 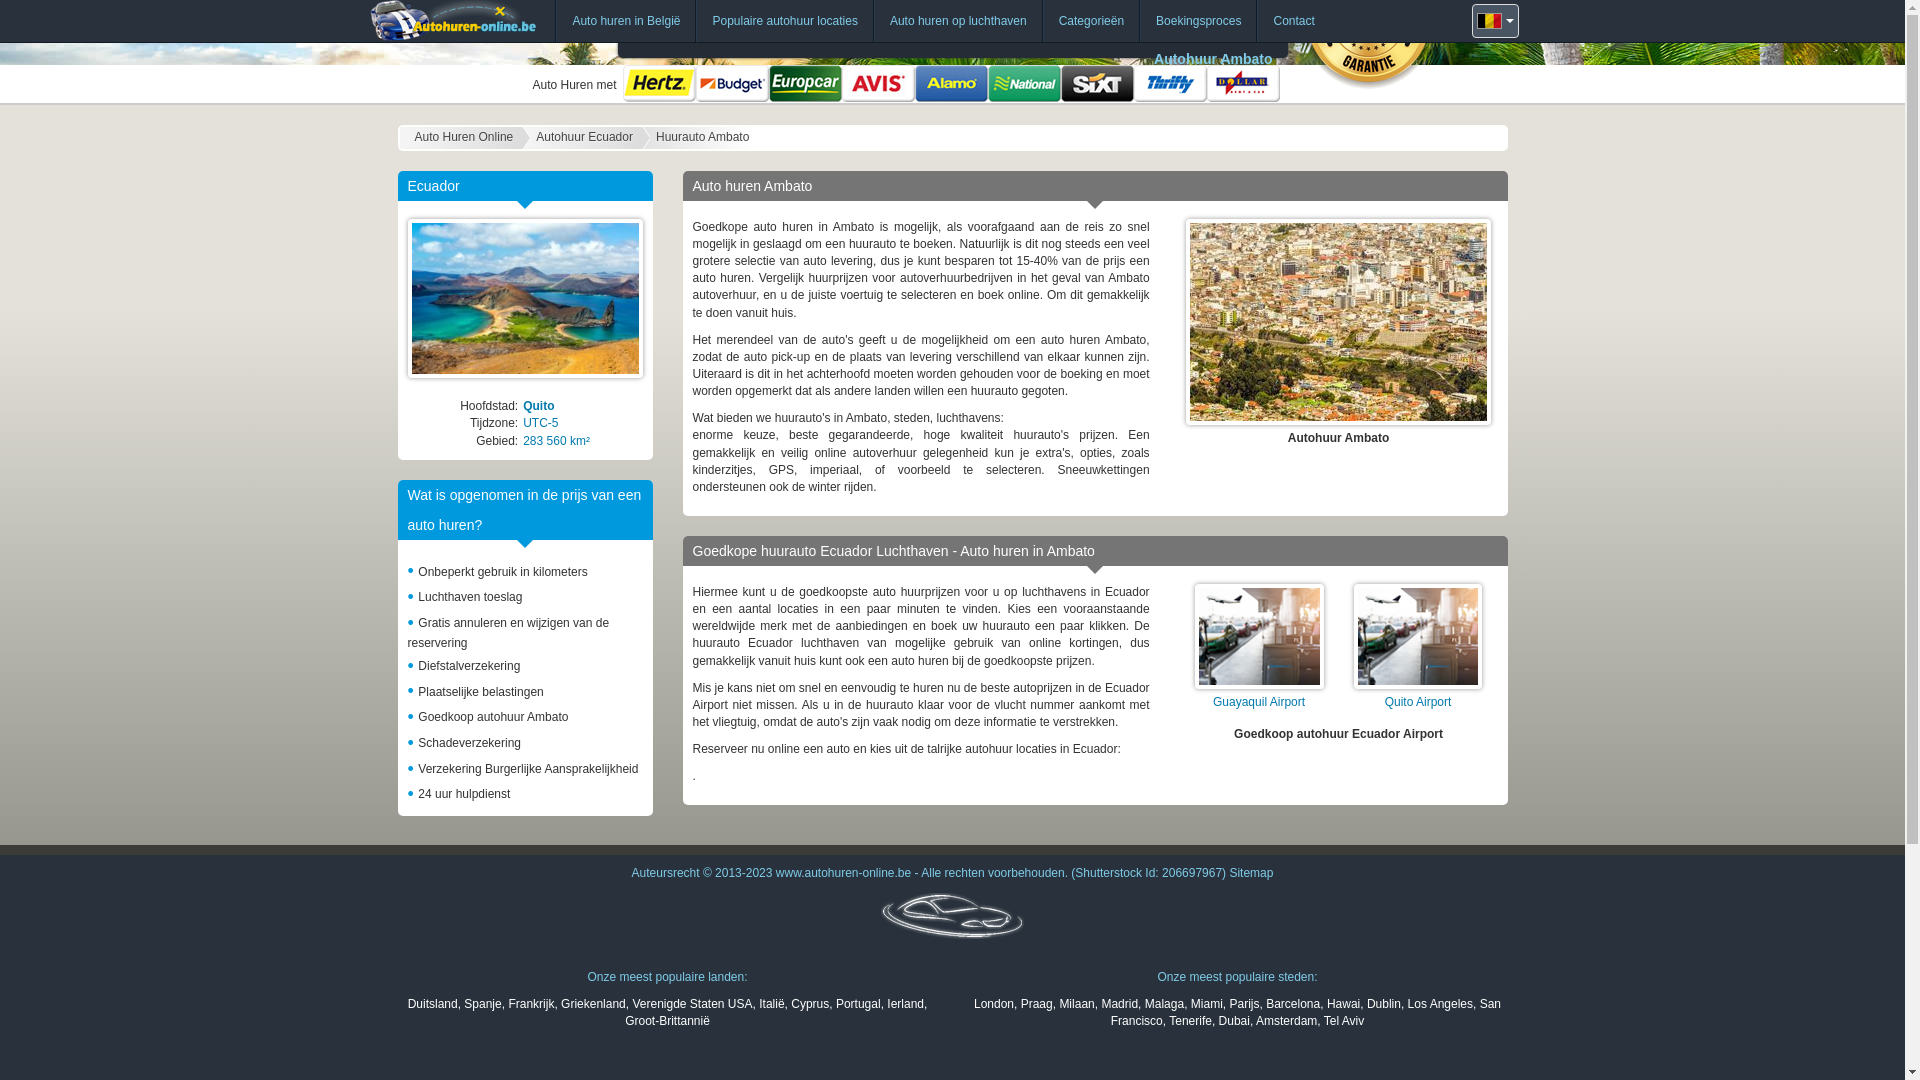 What do you see at coordinates (994, 1004) in the screenshot?
I see `London` at bounding box center [994, 1004].